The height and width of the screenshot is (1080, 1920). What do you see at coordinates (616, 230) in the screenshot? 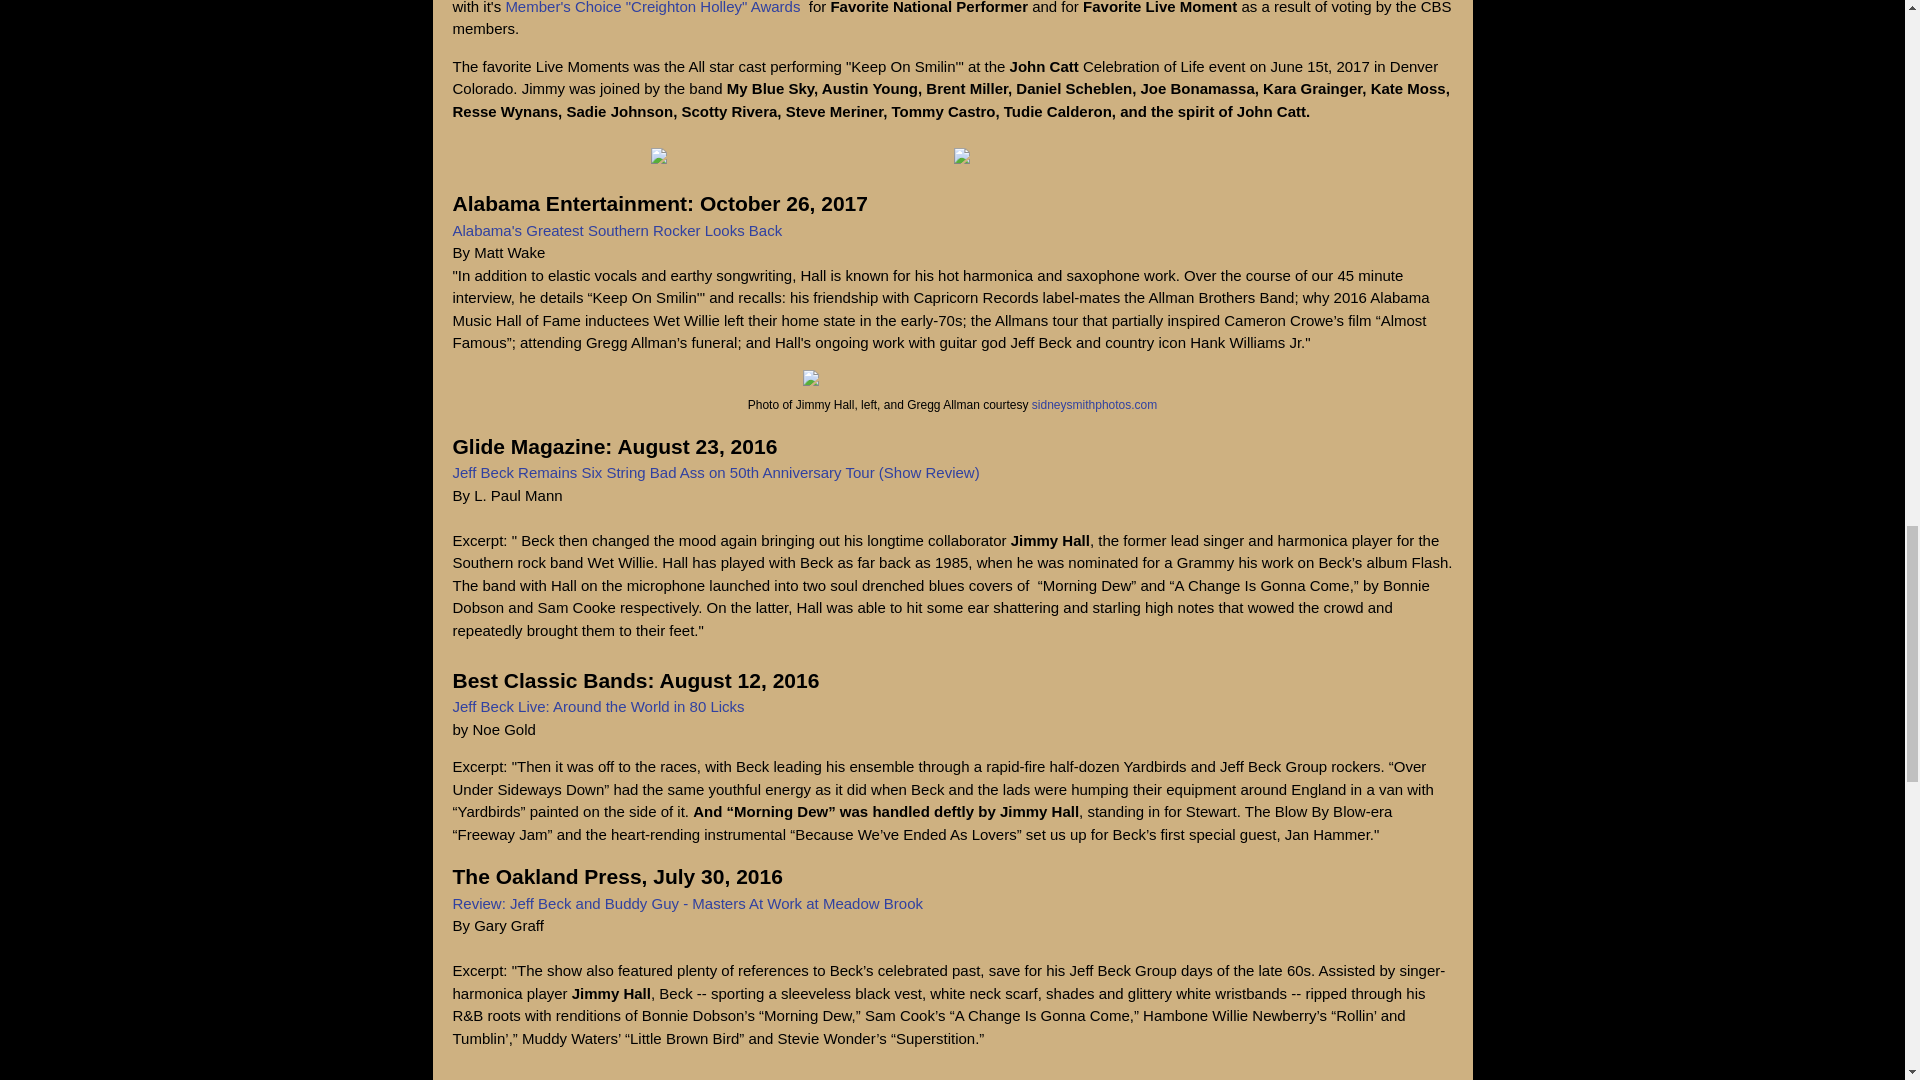
I see `Alabama's Greatest Southern Rocker Looks Back` at bounding box center [616, 230].